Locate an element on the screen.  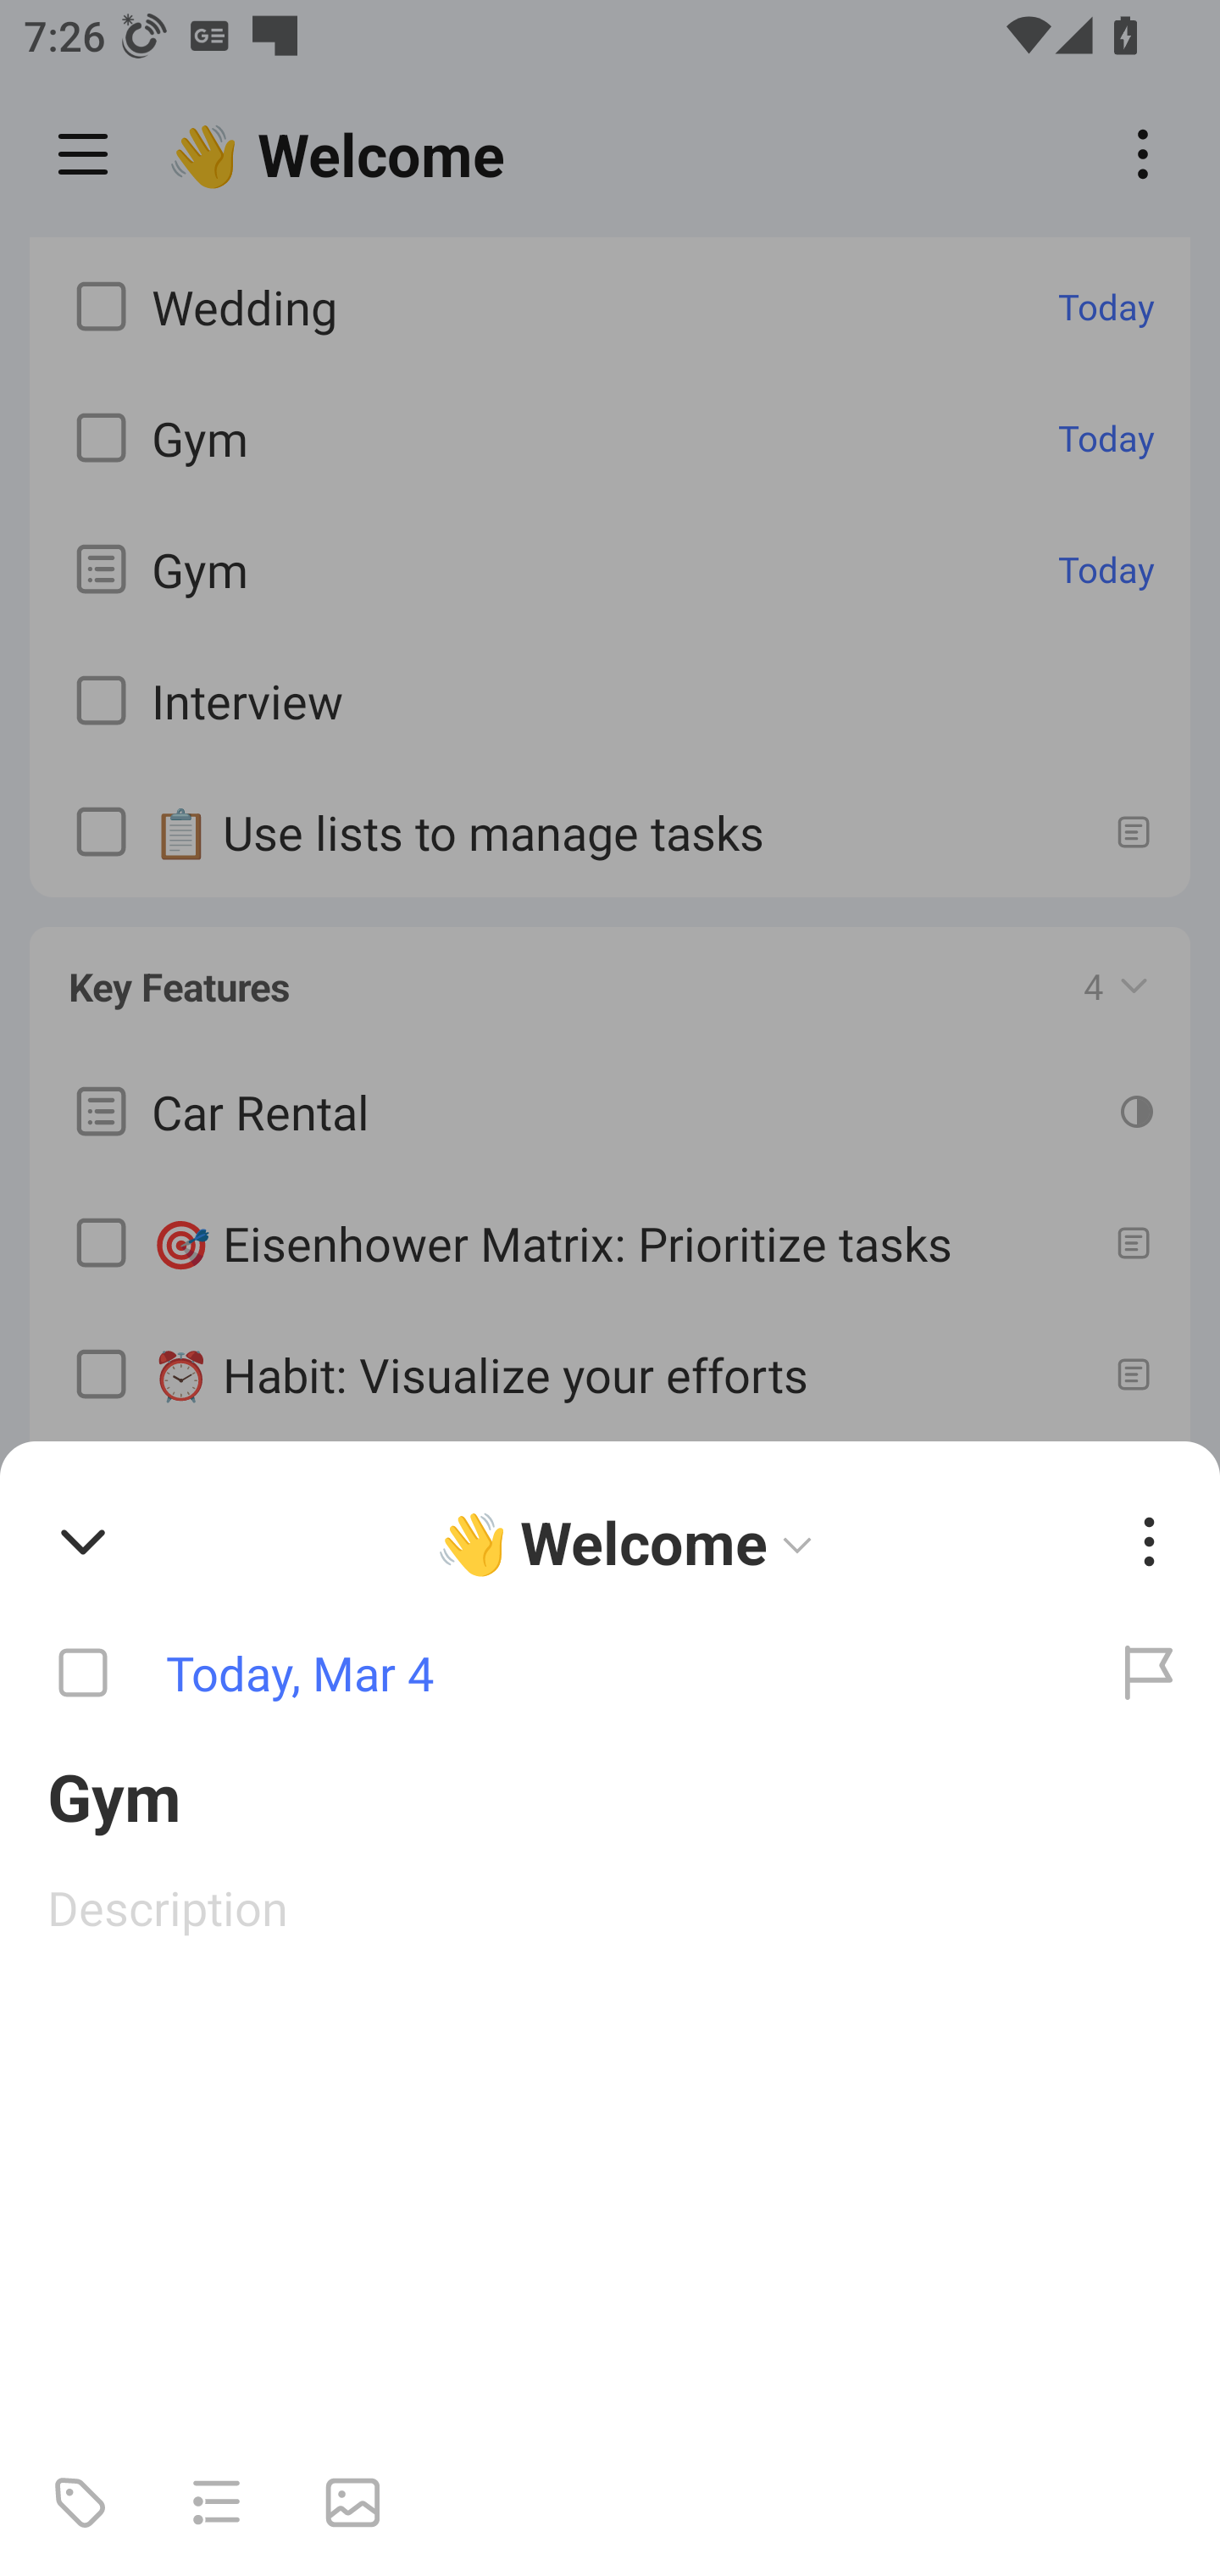
👋 Welcome is located at coordinates (630, 1541).